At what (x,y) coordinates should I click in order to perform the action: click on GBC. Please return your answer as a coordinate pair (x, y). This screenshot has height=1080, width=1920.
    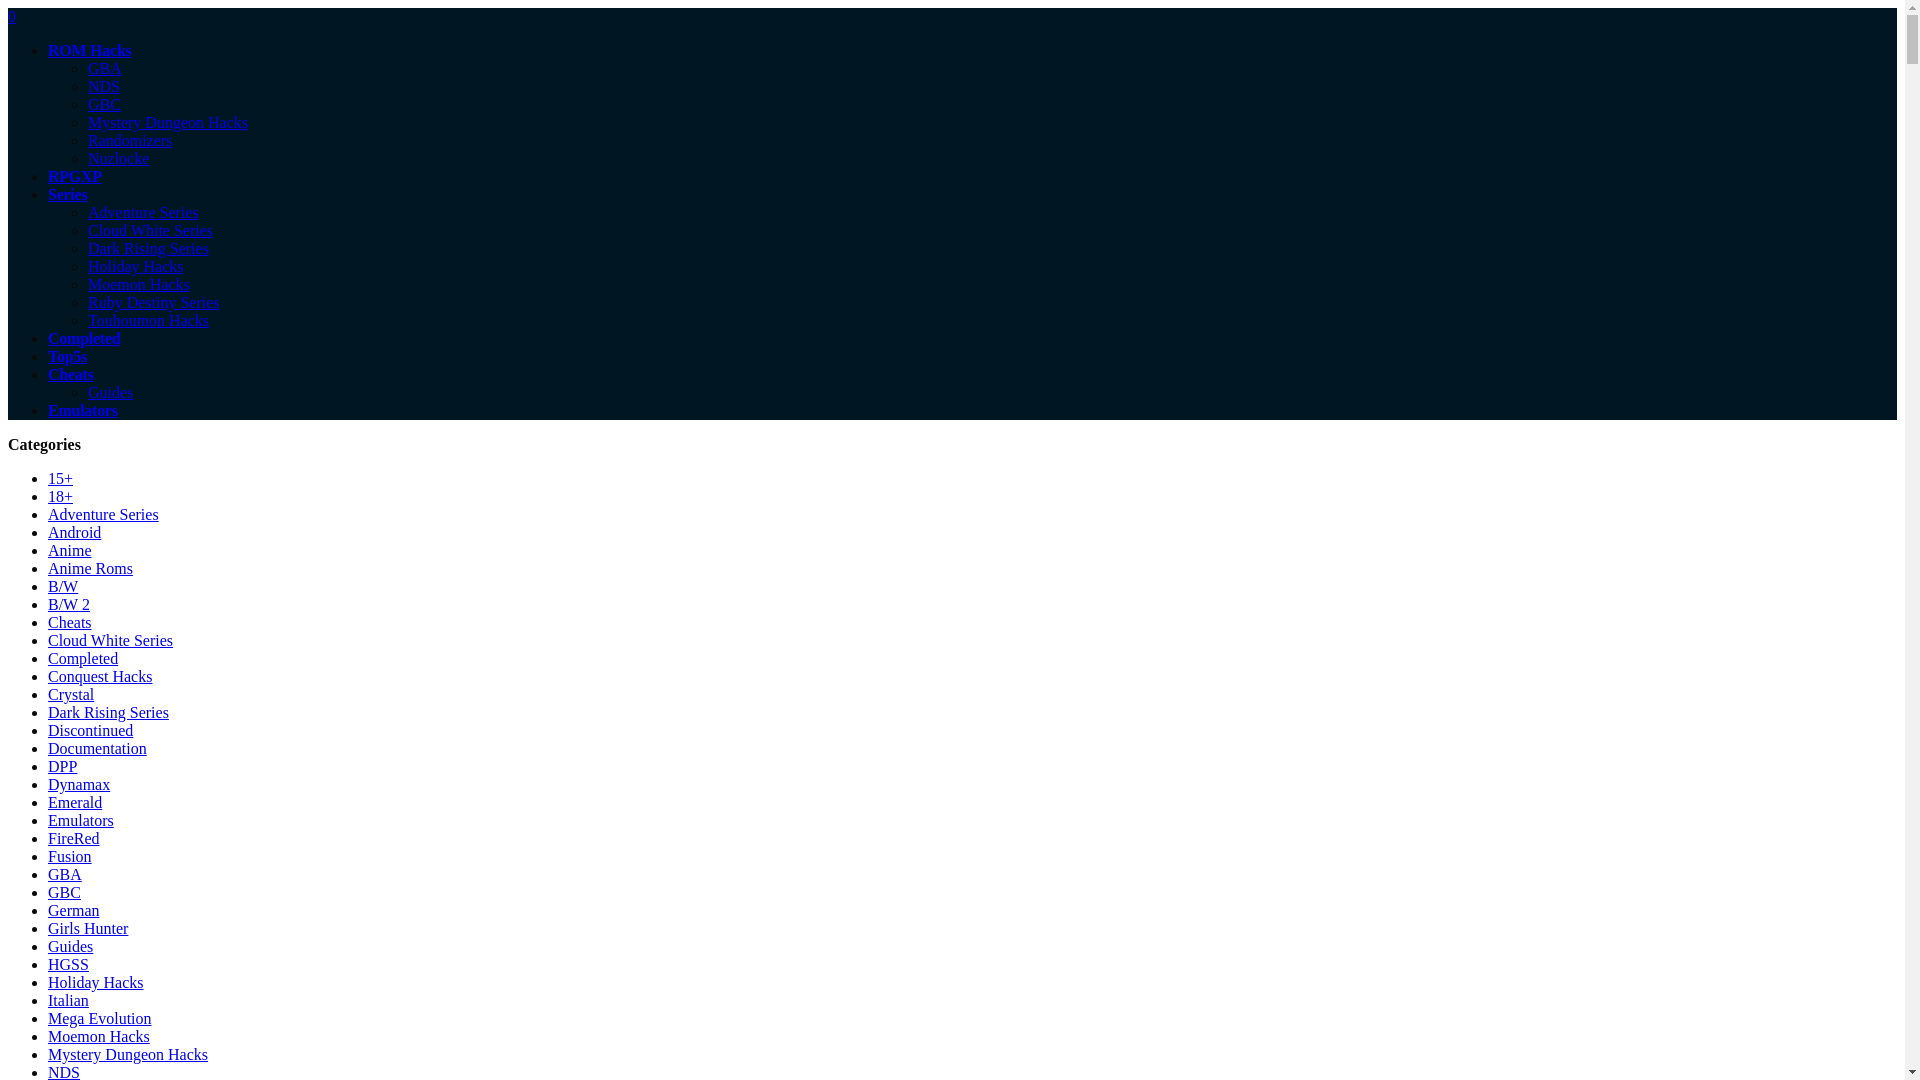
    Looking at the image, I should click on (104, 104).